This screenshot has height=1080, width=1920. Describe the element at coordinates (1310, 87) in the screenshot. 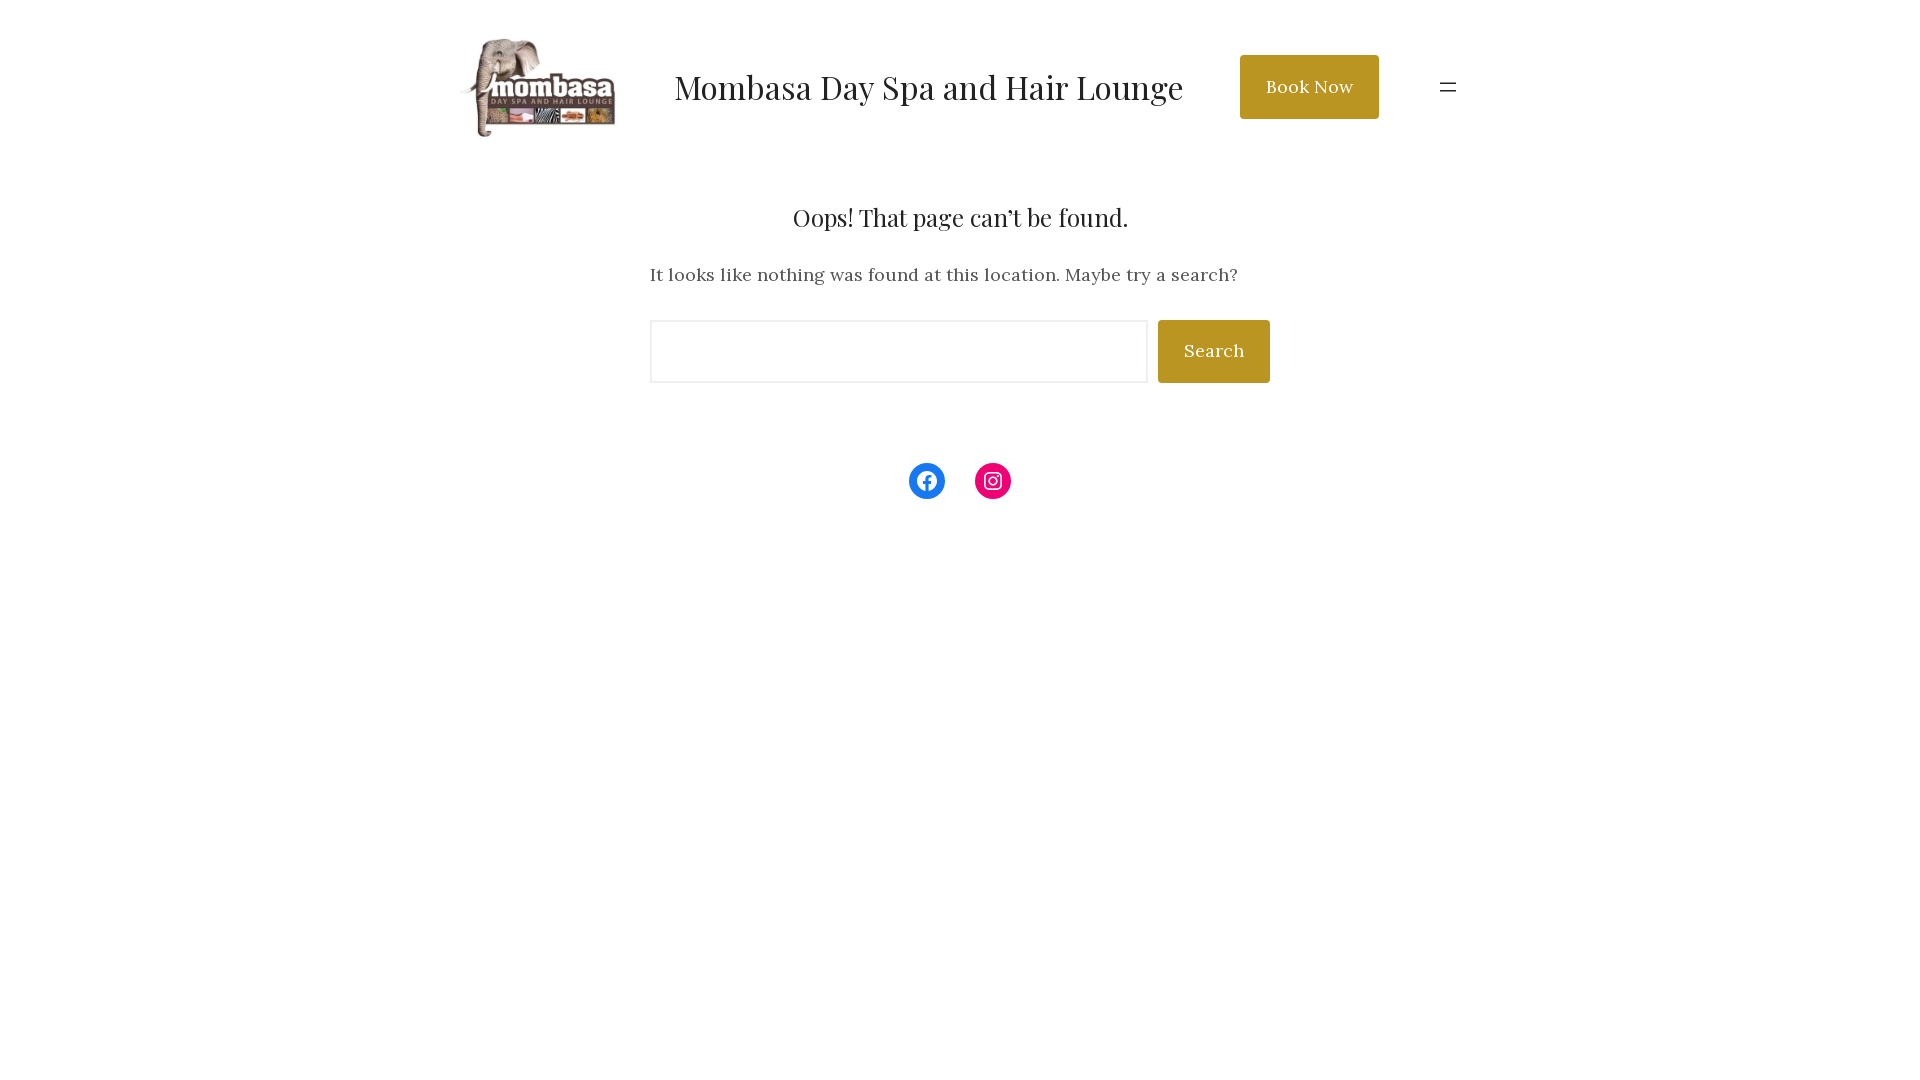

I see `Book Now` at that location.